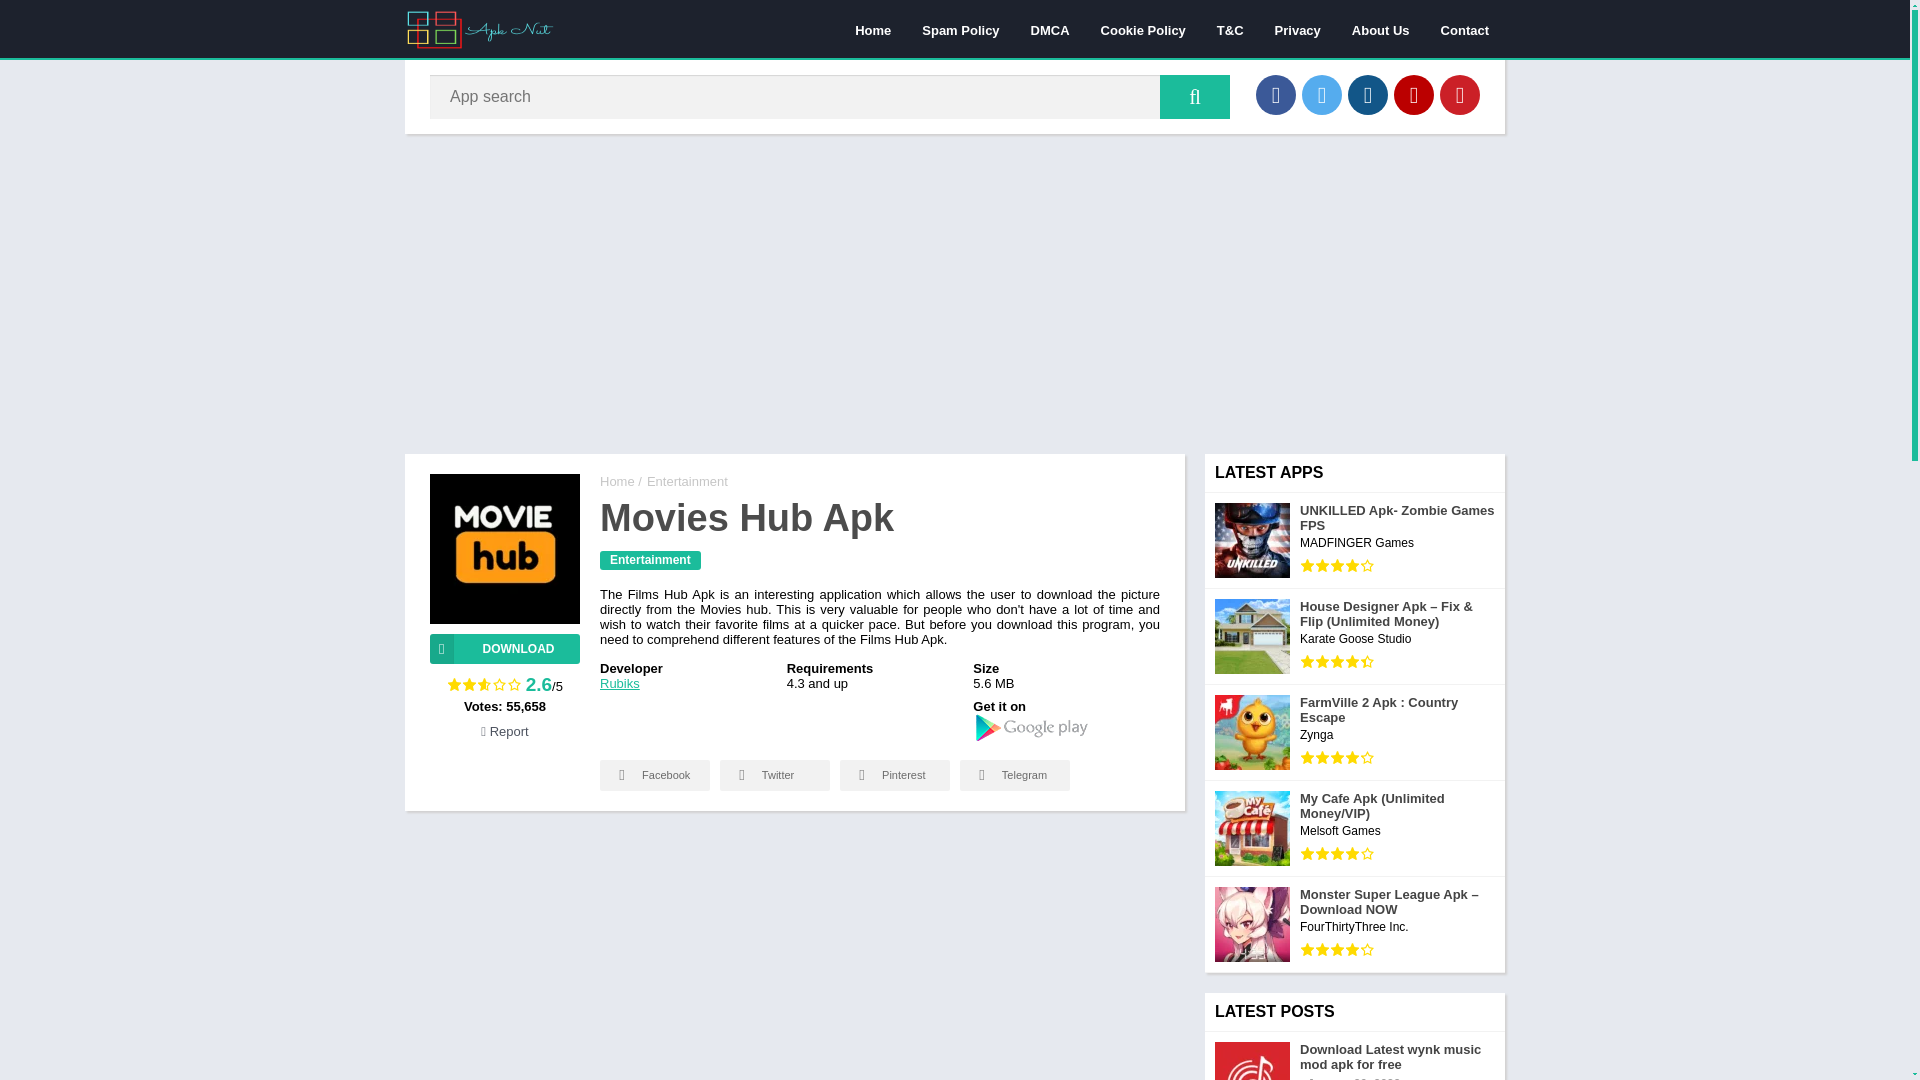  Describe the element at coordinates (504, 648) in the screenshot. I see `Download` at that location.